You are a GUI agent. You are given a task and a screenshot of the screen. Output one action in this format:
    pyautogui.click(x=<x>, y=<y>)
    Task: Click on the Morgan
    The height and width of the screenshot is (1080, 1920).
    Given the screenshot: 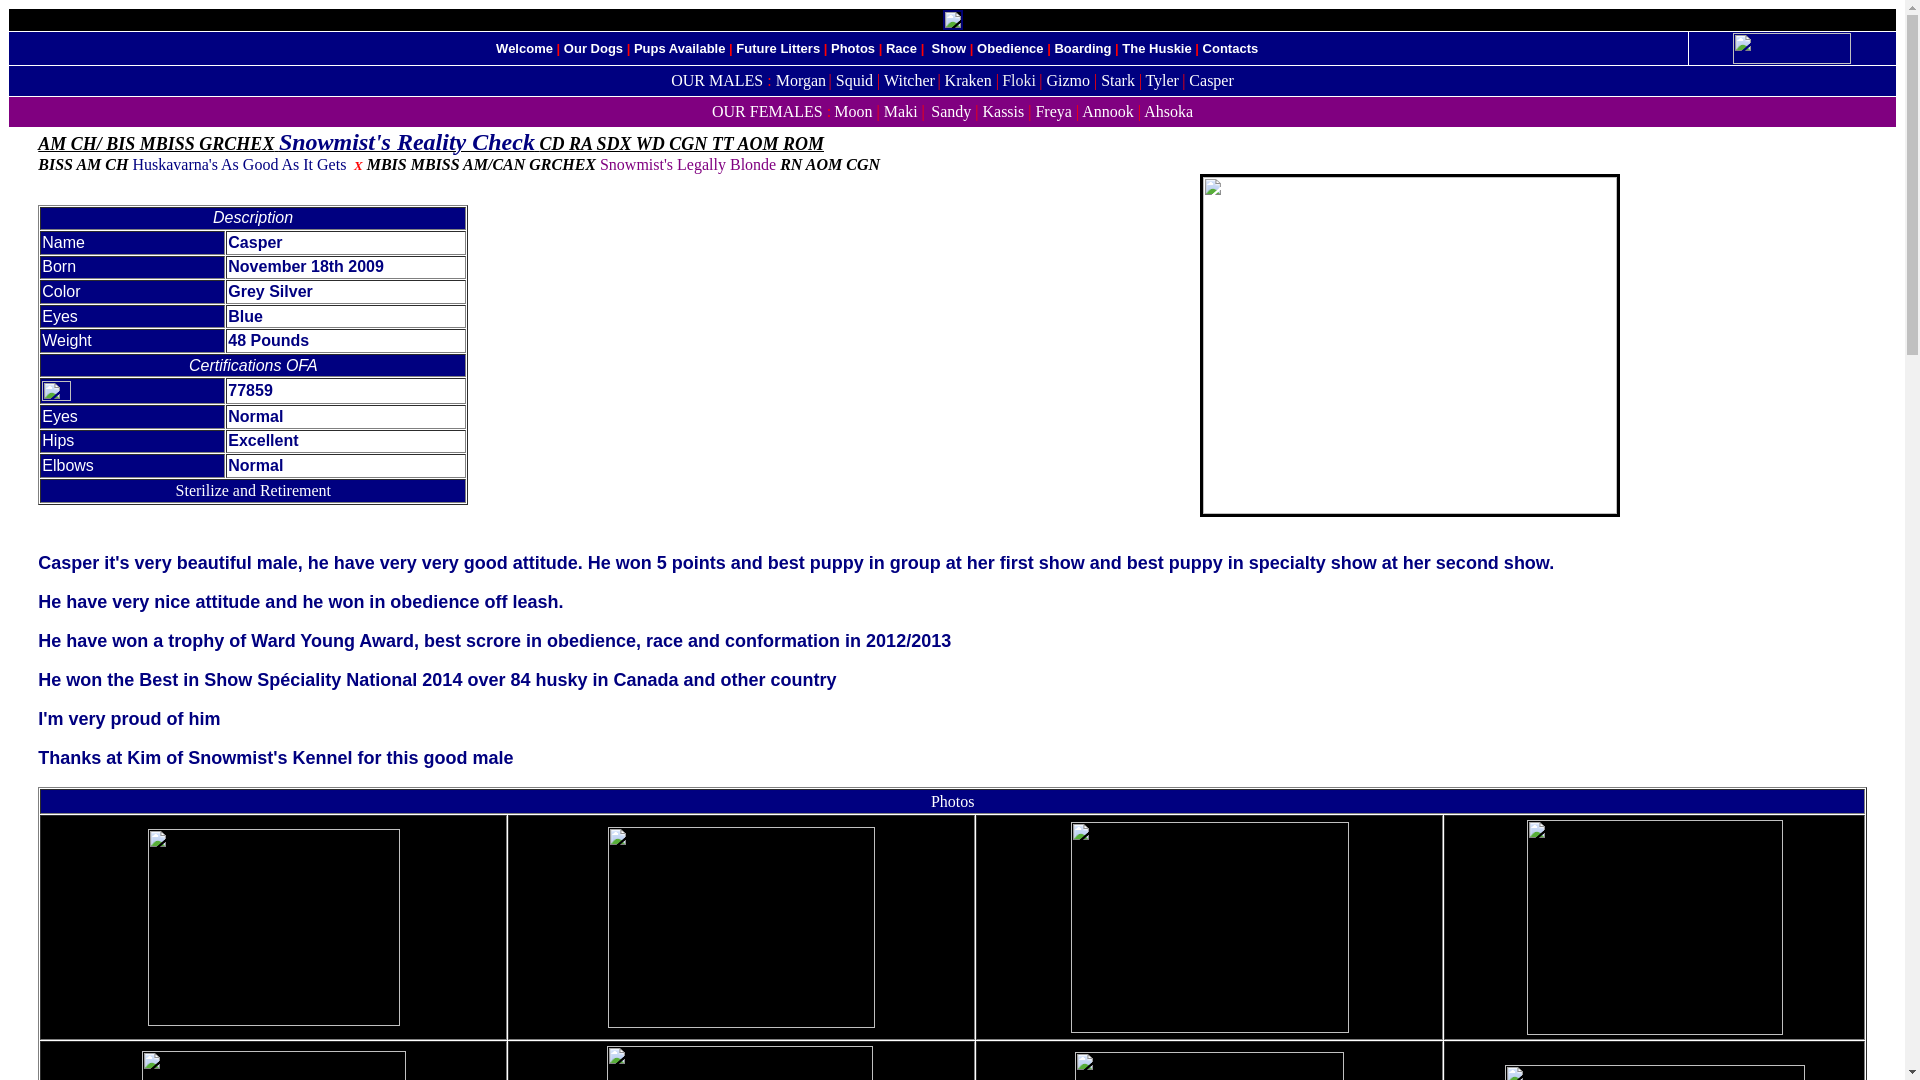 What is the action you would take?
    pyautogui.click(x=800, y=80)
    